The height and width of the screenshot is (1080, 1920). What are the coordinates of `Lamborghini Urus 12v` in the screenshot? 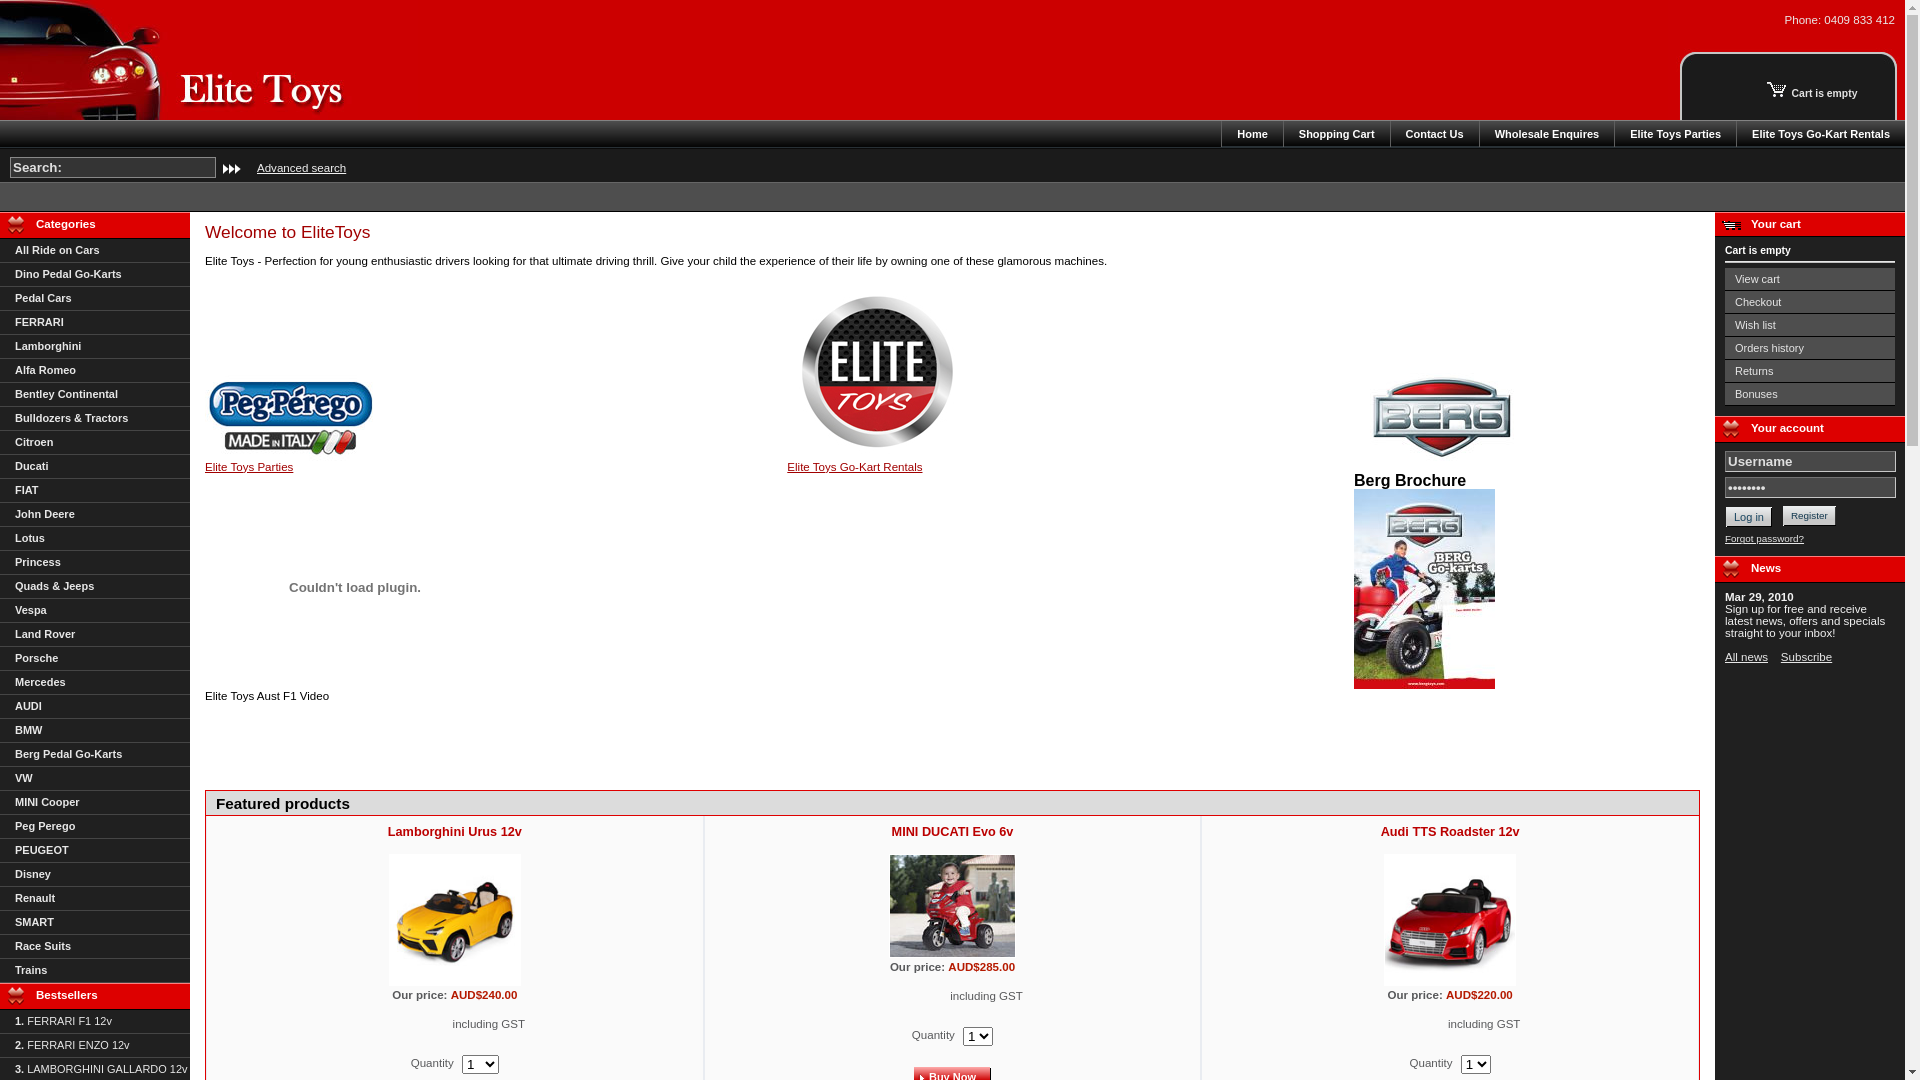 It's located at (455, 832).